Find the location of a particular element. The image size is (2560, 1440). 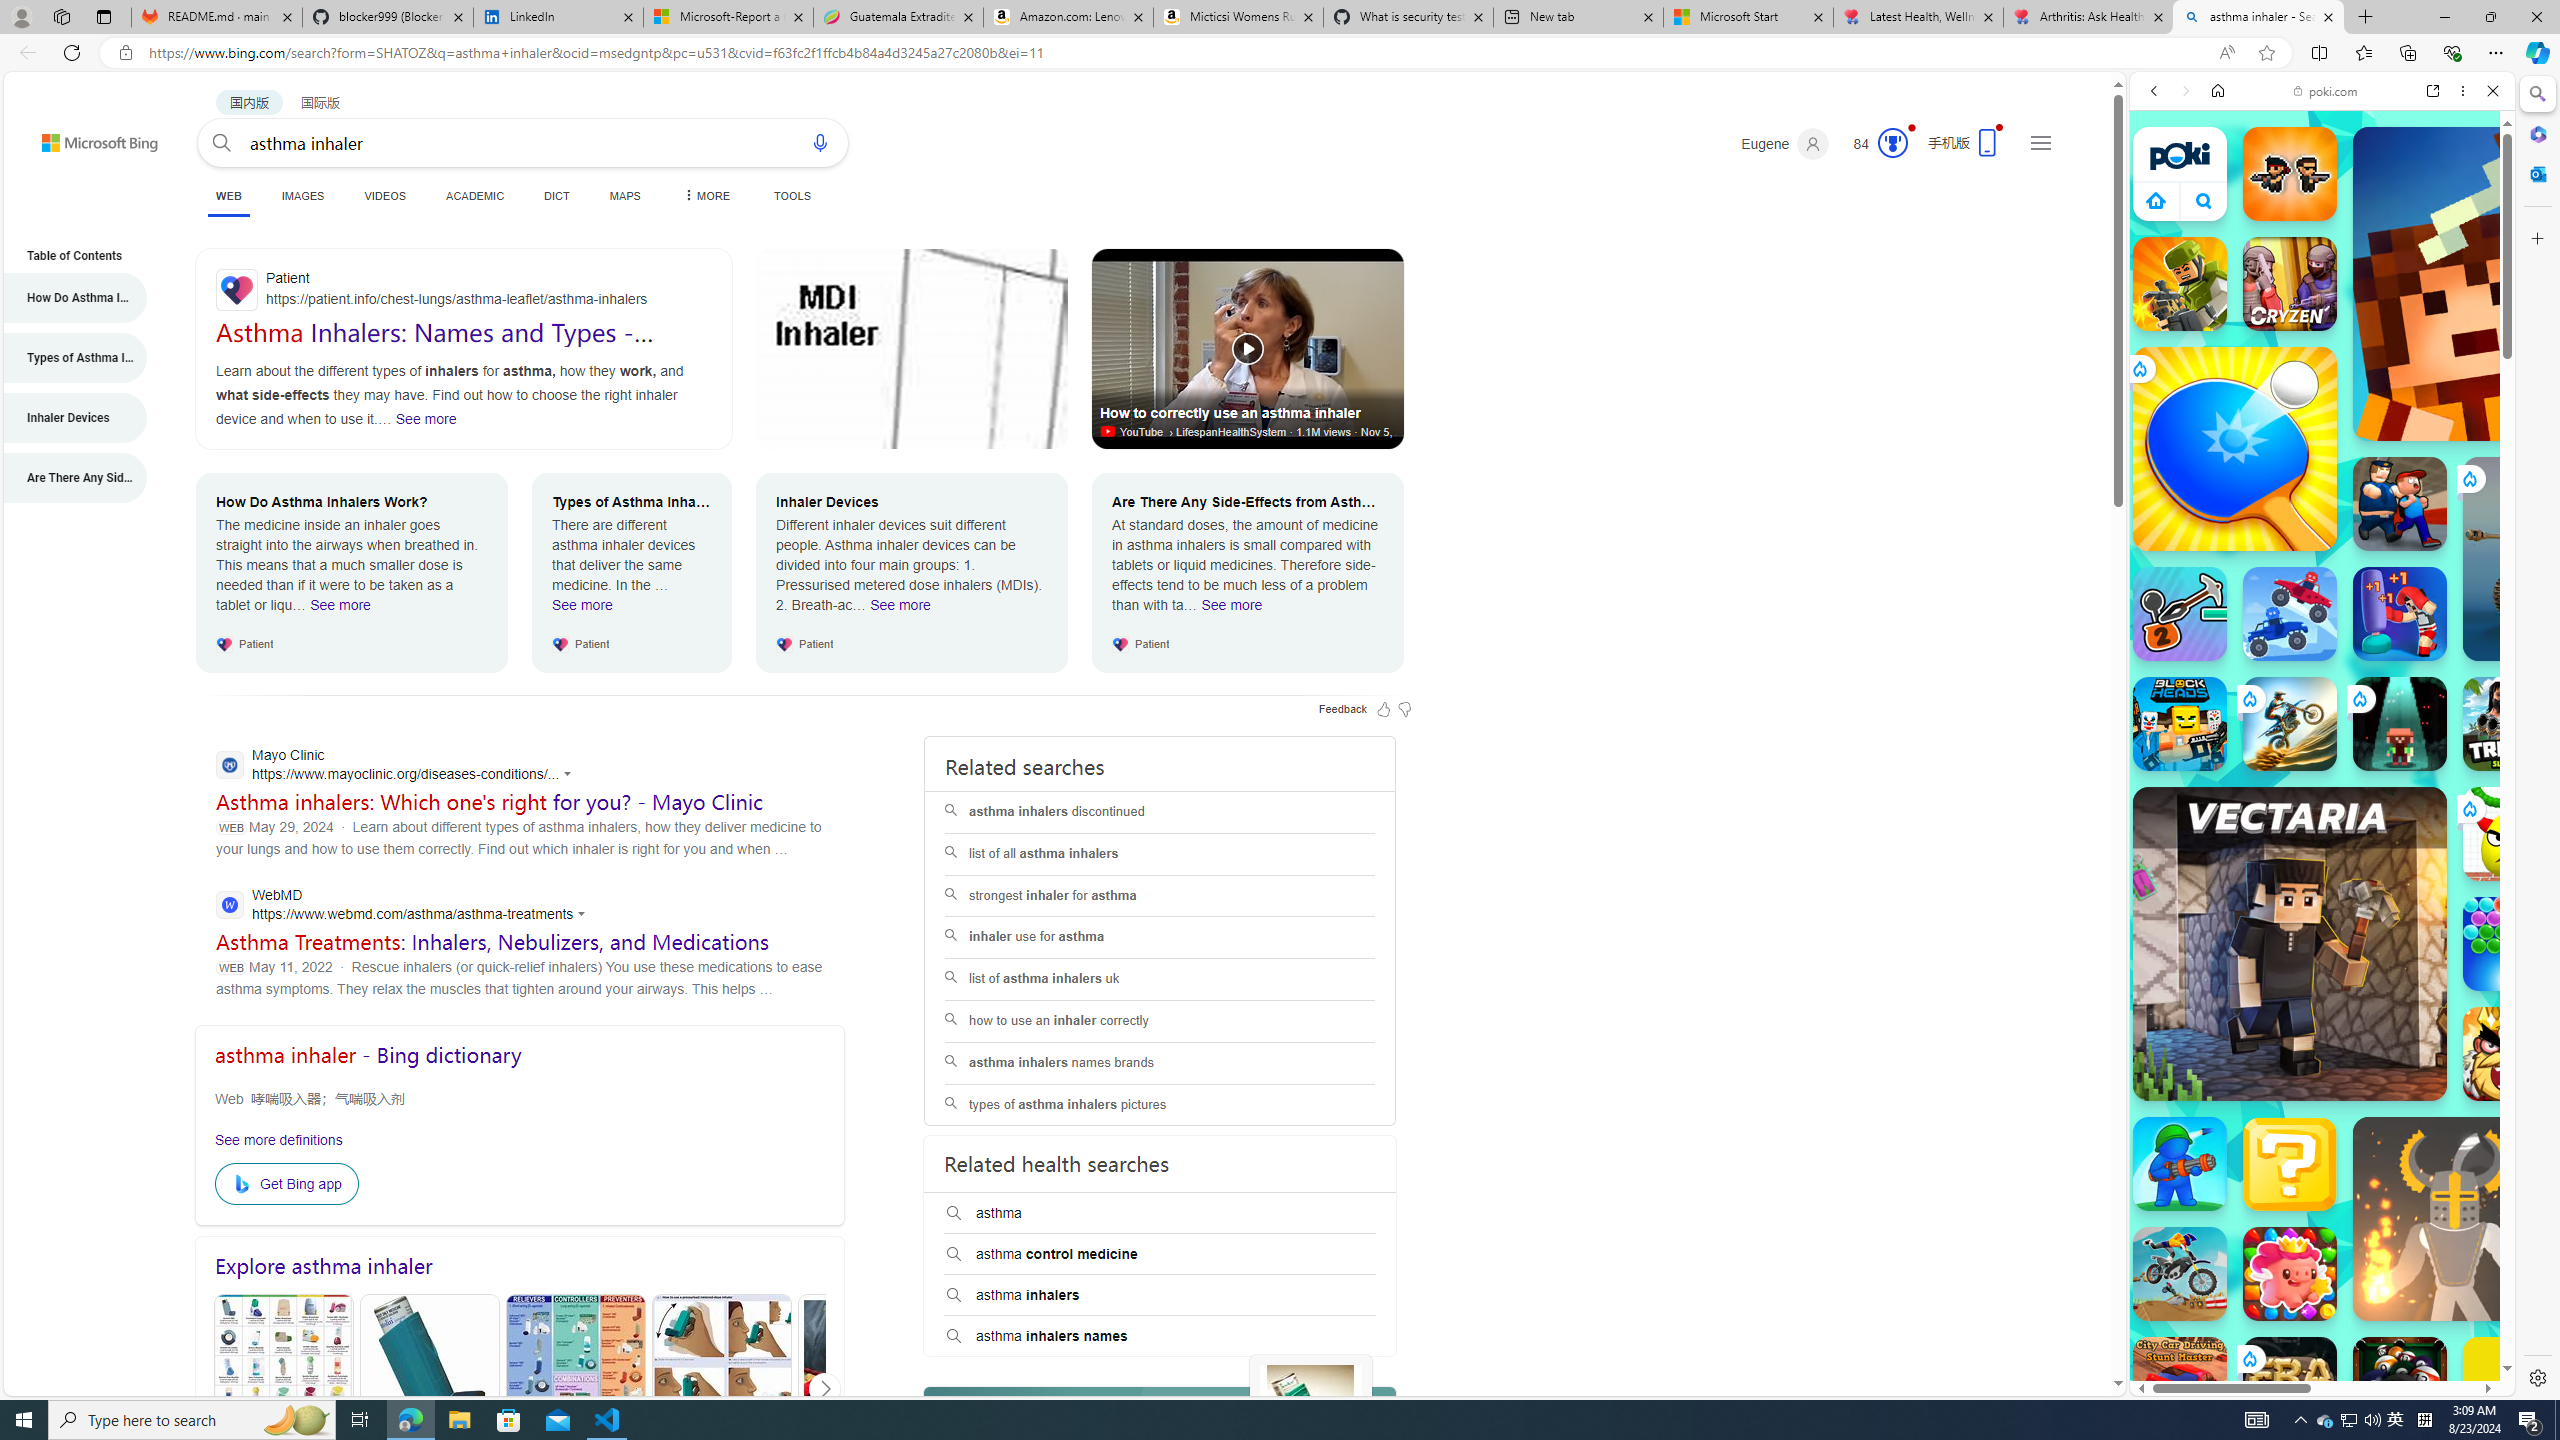

Types Asthma Inhalers is located at coordinates (430, 1390).